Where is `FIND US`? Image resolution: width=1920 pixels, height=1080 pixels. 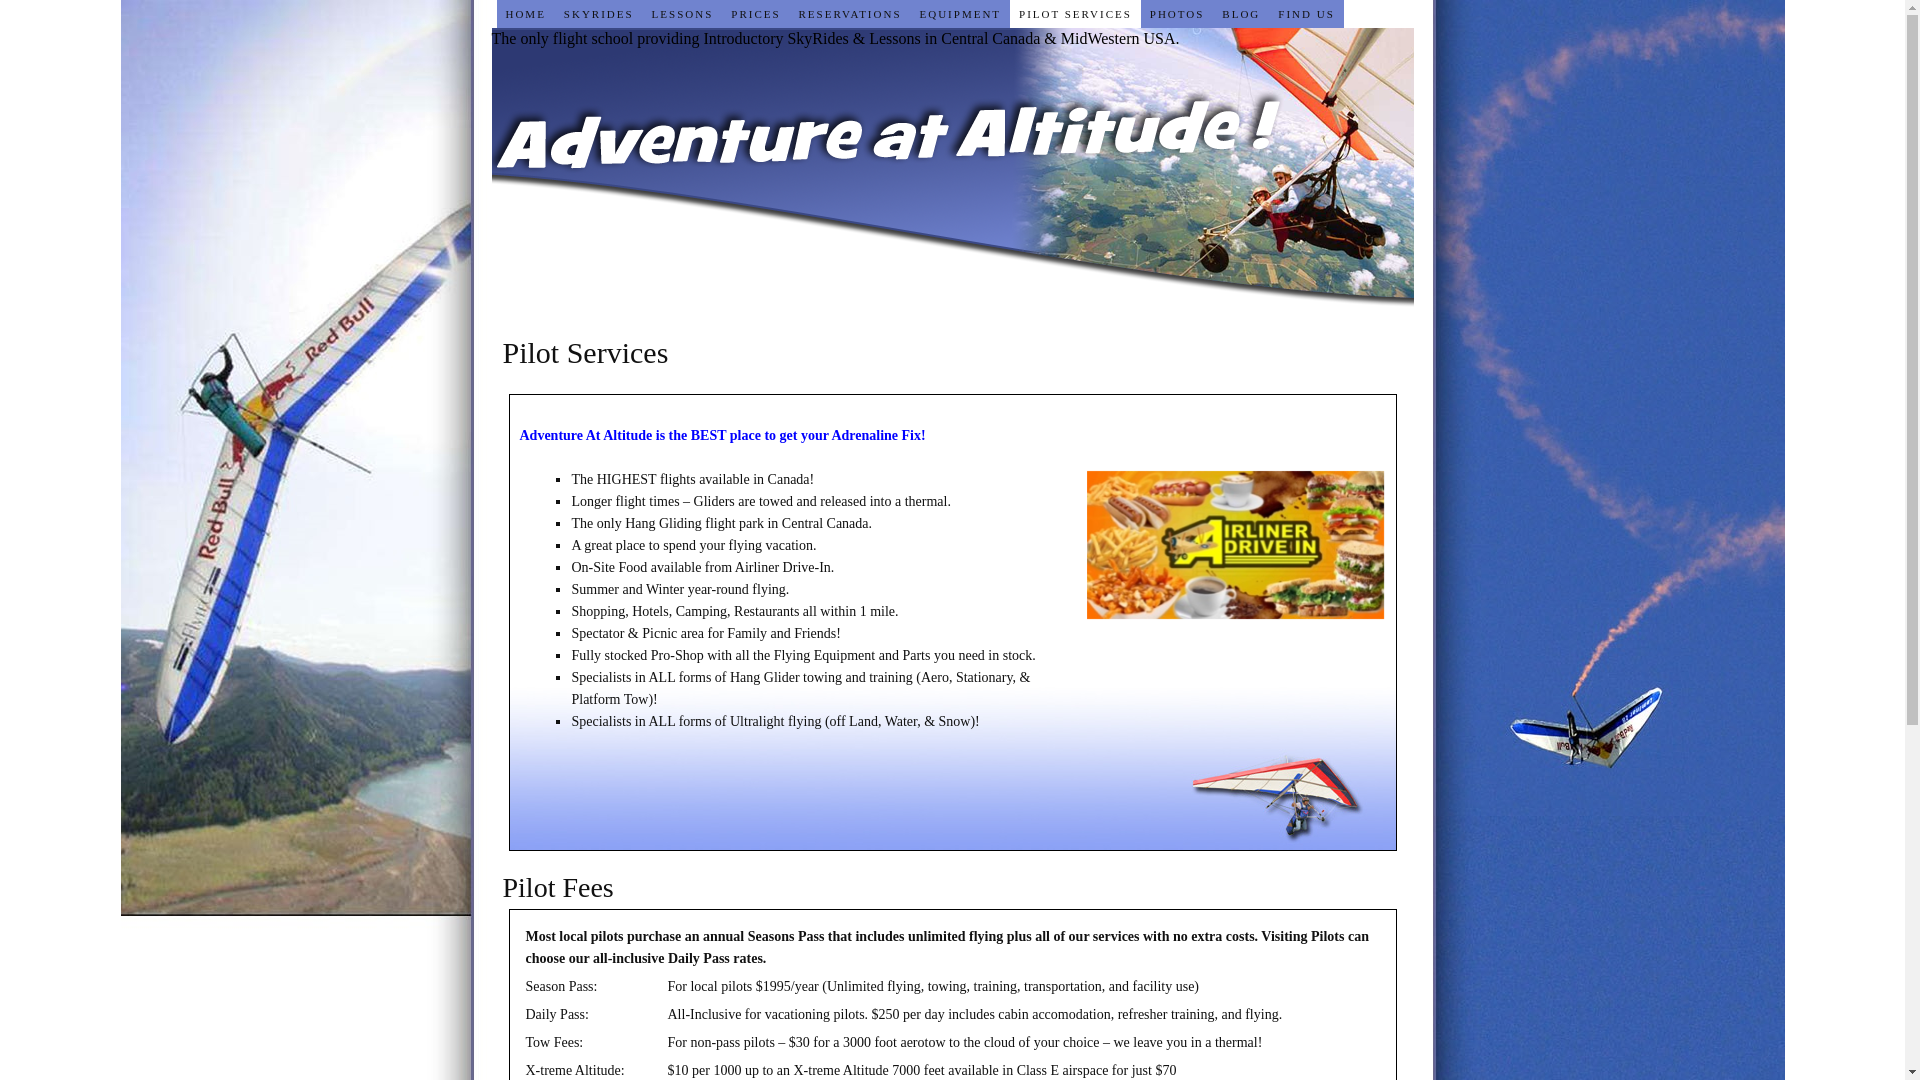 FIND US is located at coordinates (1306, 14).